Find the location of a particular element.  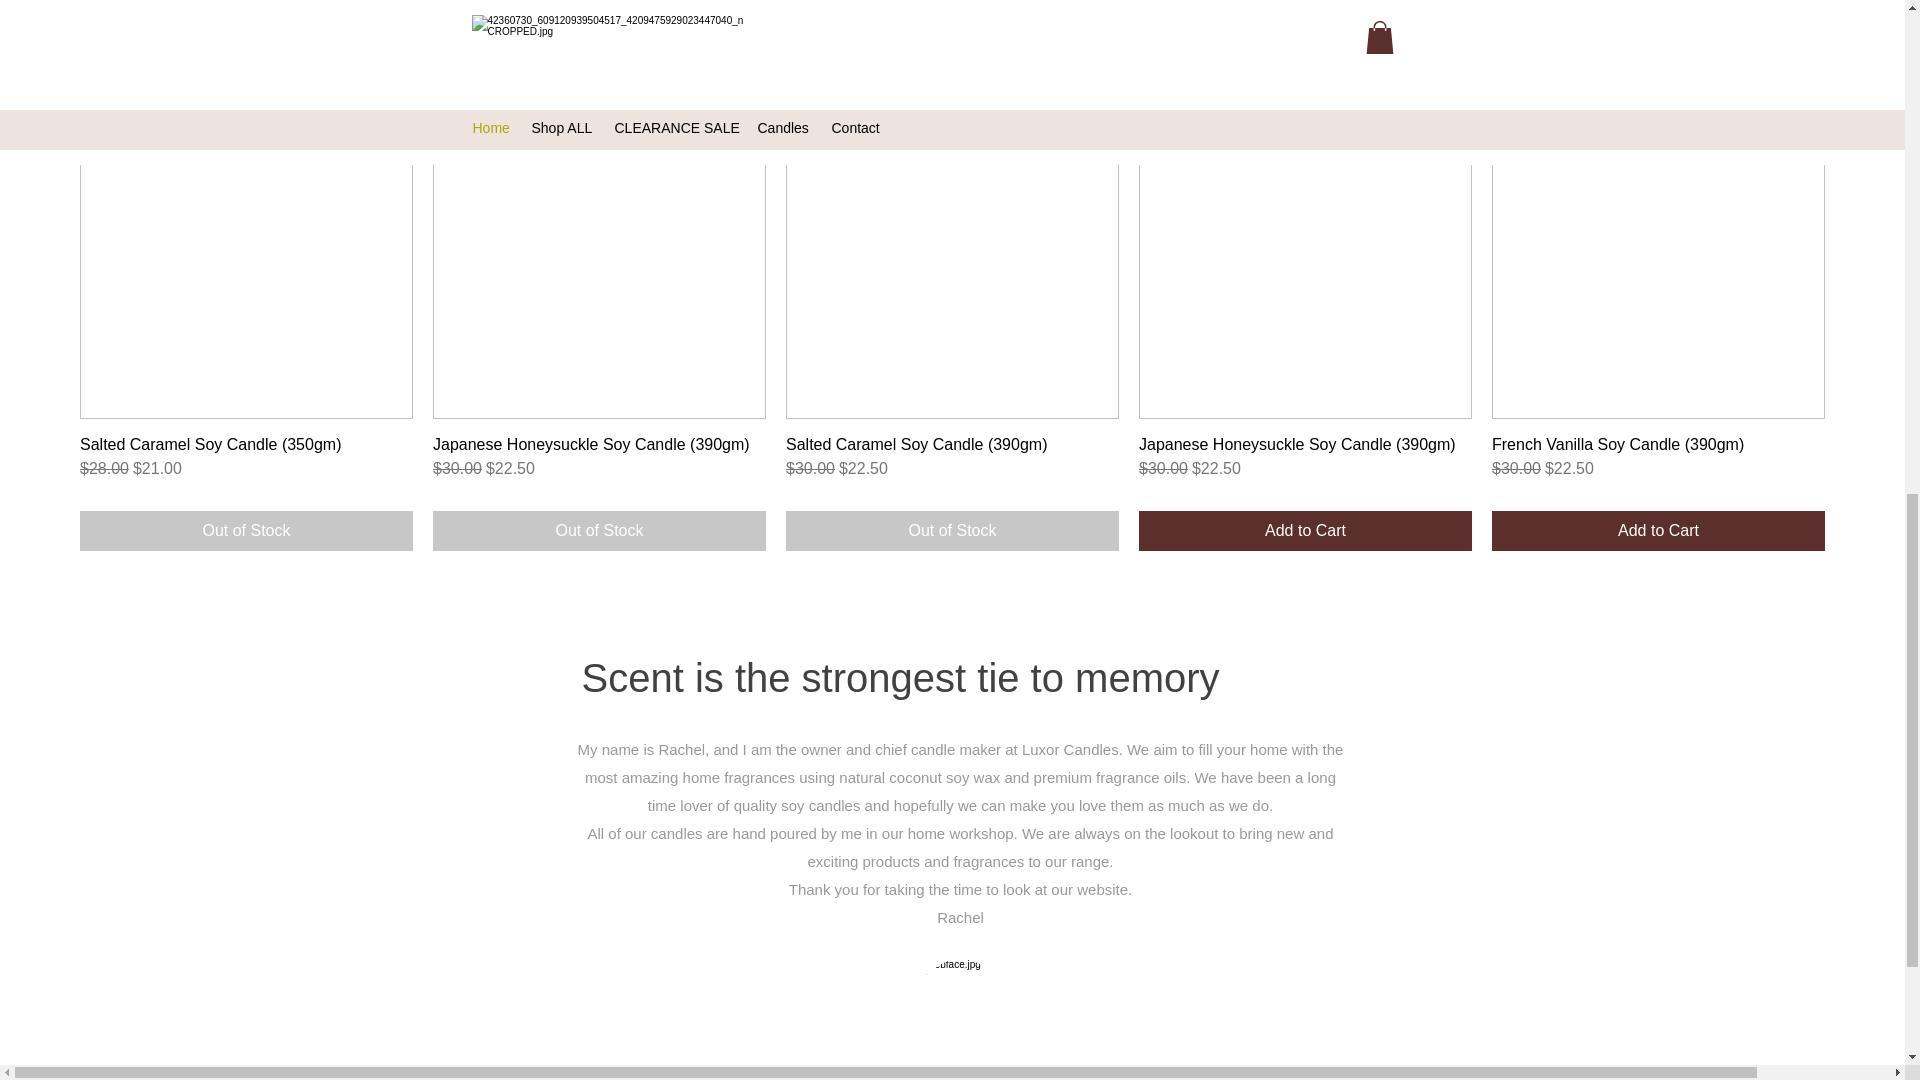

Out of Stock is located at coordinates (600, 530).